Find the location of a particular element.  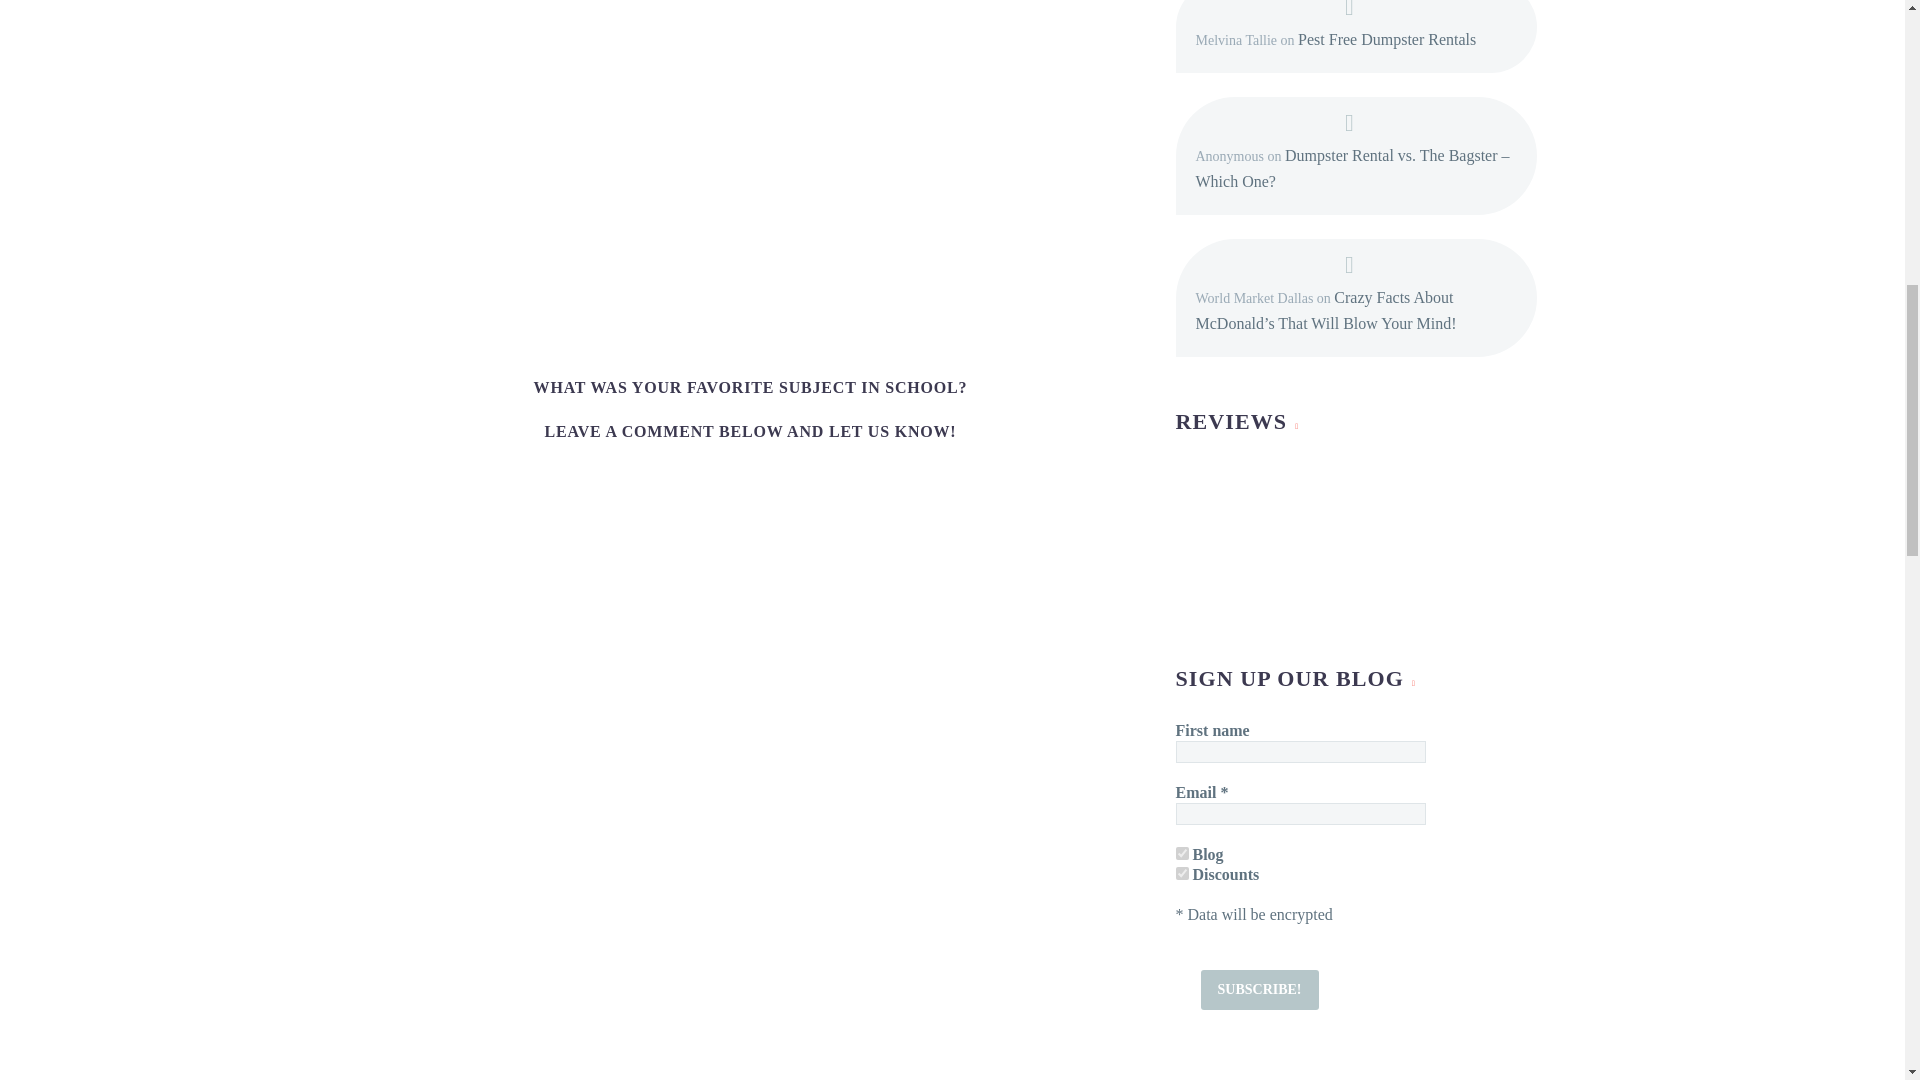

Subscribe! is located at coordinates (1258, 989).